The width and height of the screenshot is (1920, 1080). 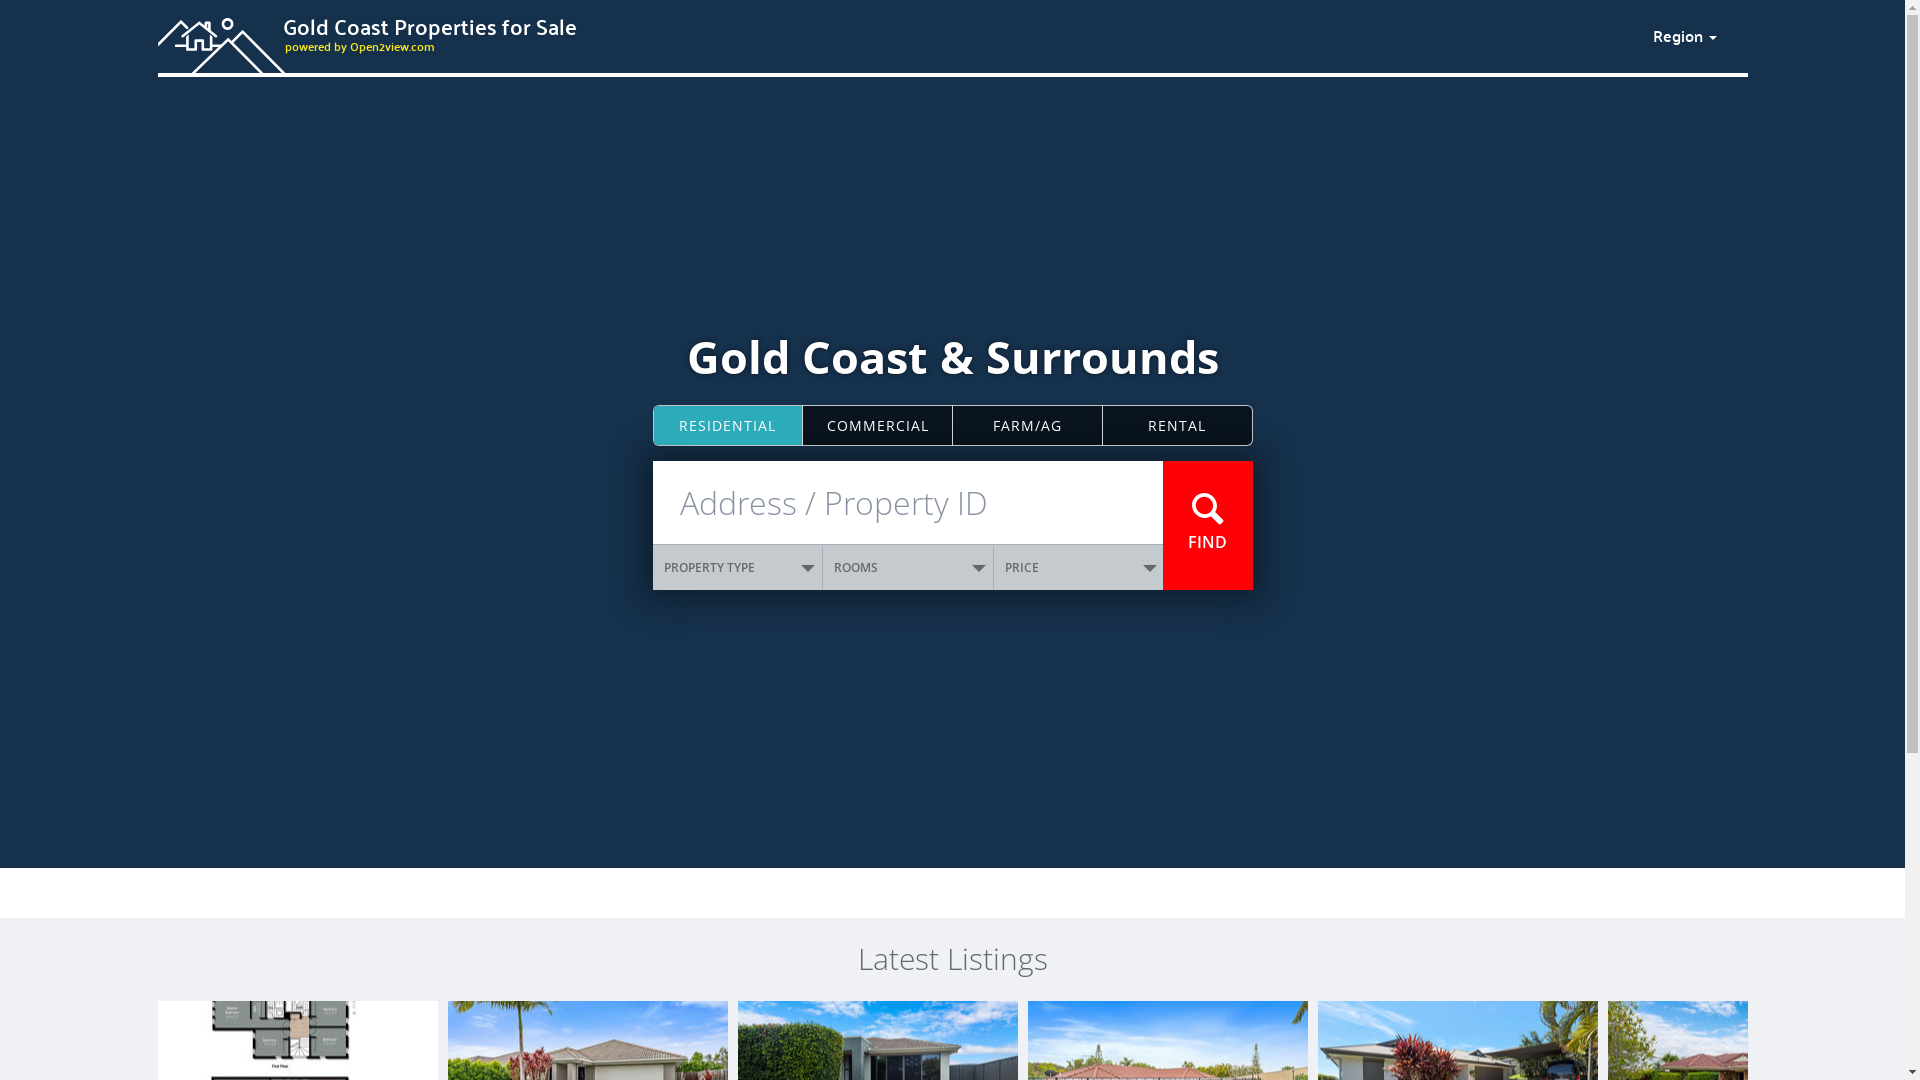 I want to click on PROPERTY TYPE, so click(x=738, y=568).